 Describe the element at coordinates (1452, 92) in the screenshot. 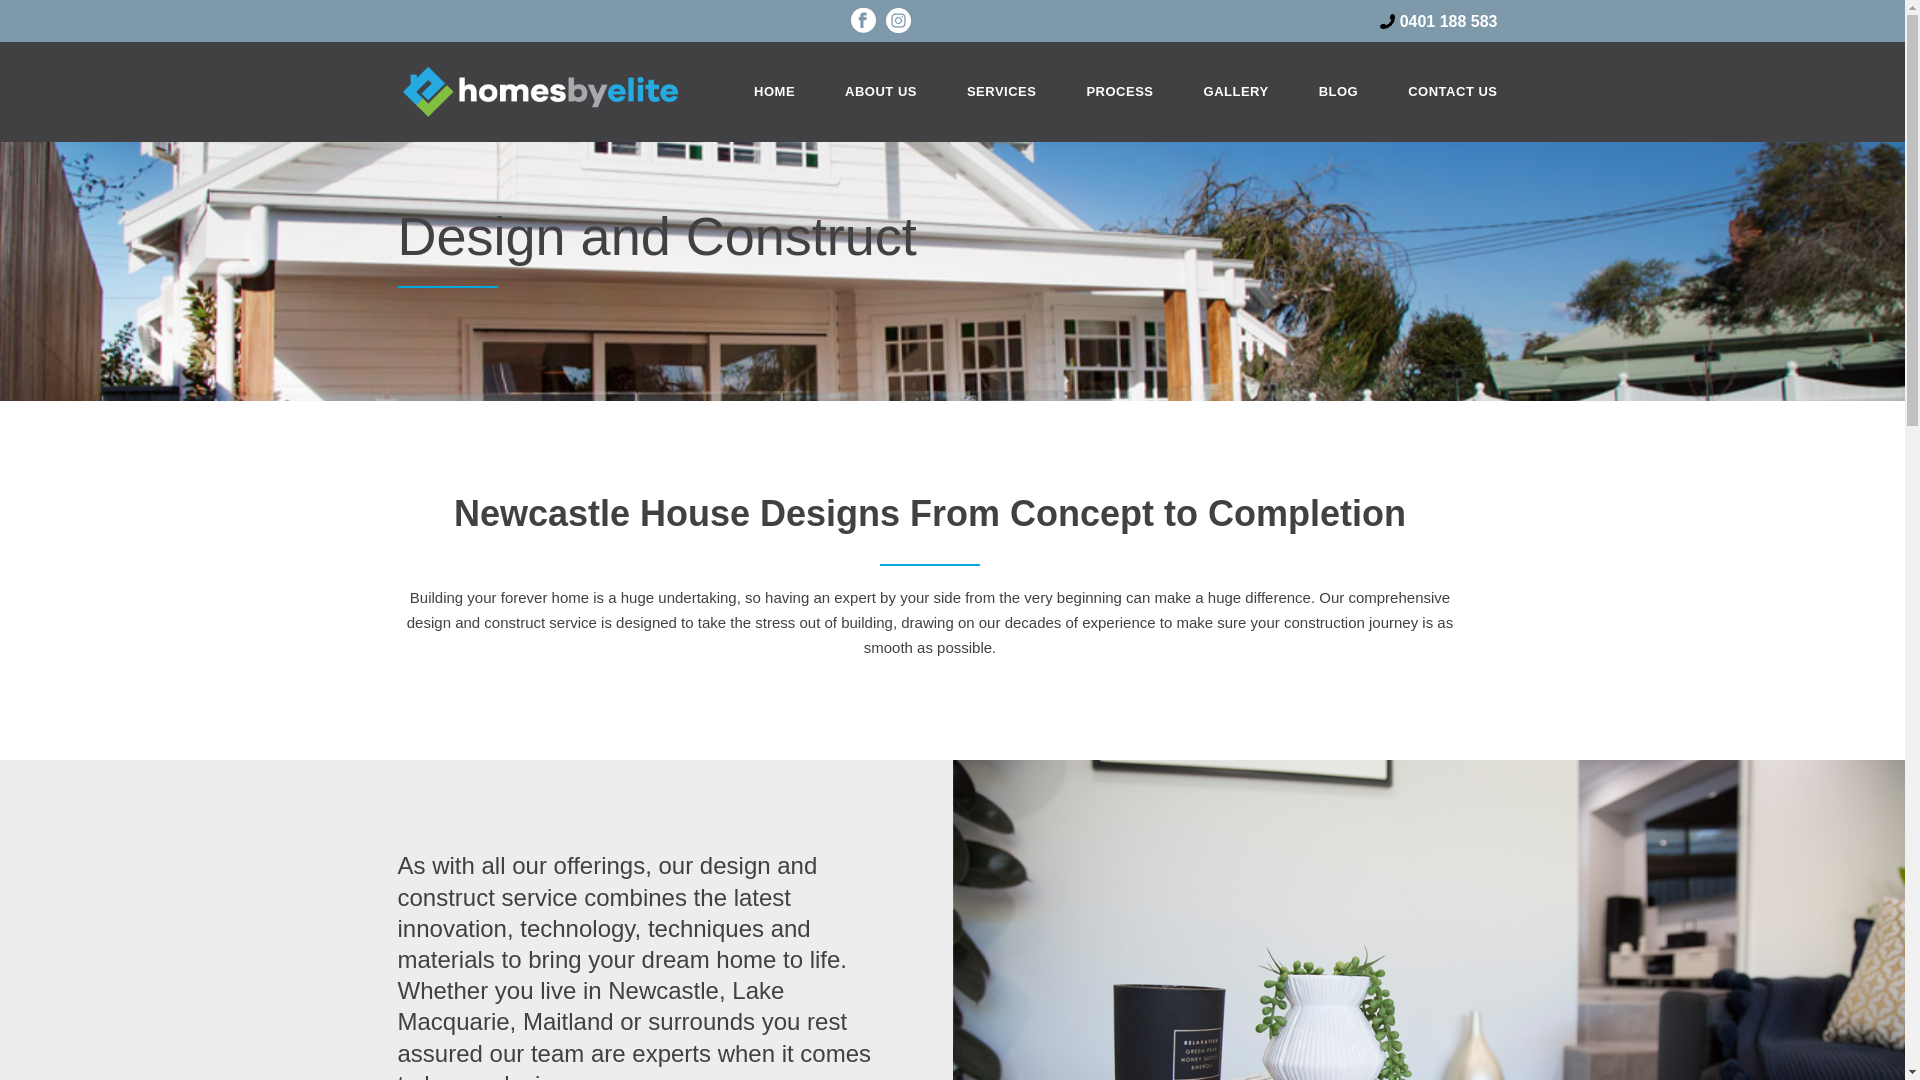

I see `CONTACT US` at that location.